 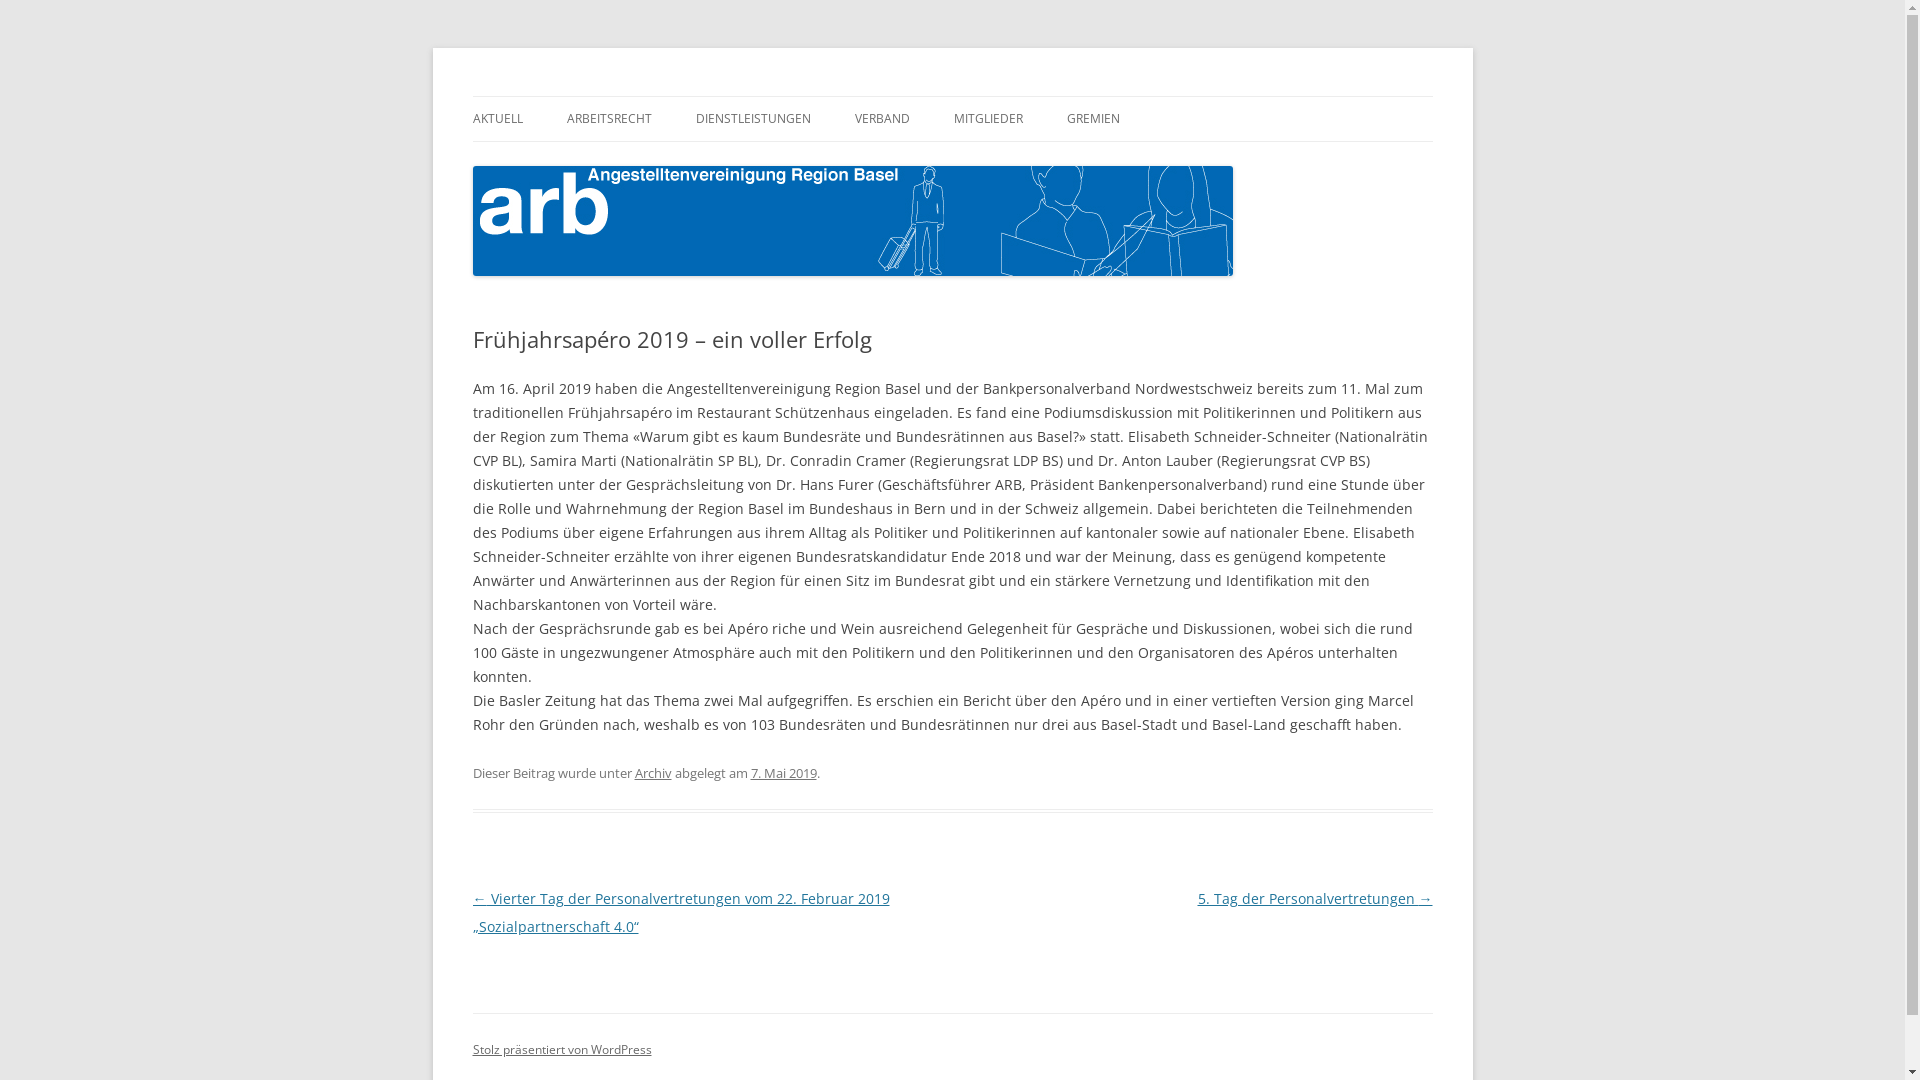 I want to click on VERBAND, so click(x=882, y=119).